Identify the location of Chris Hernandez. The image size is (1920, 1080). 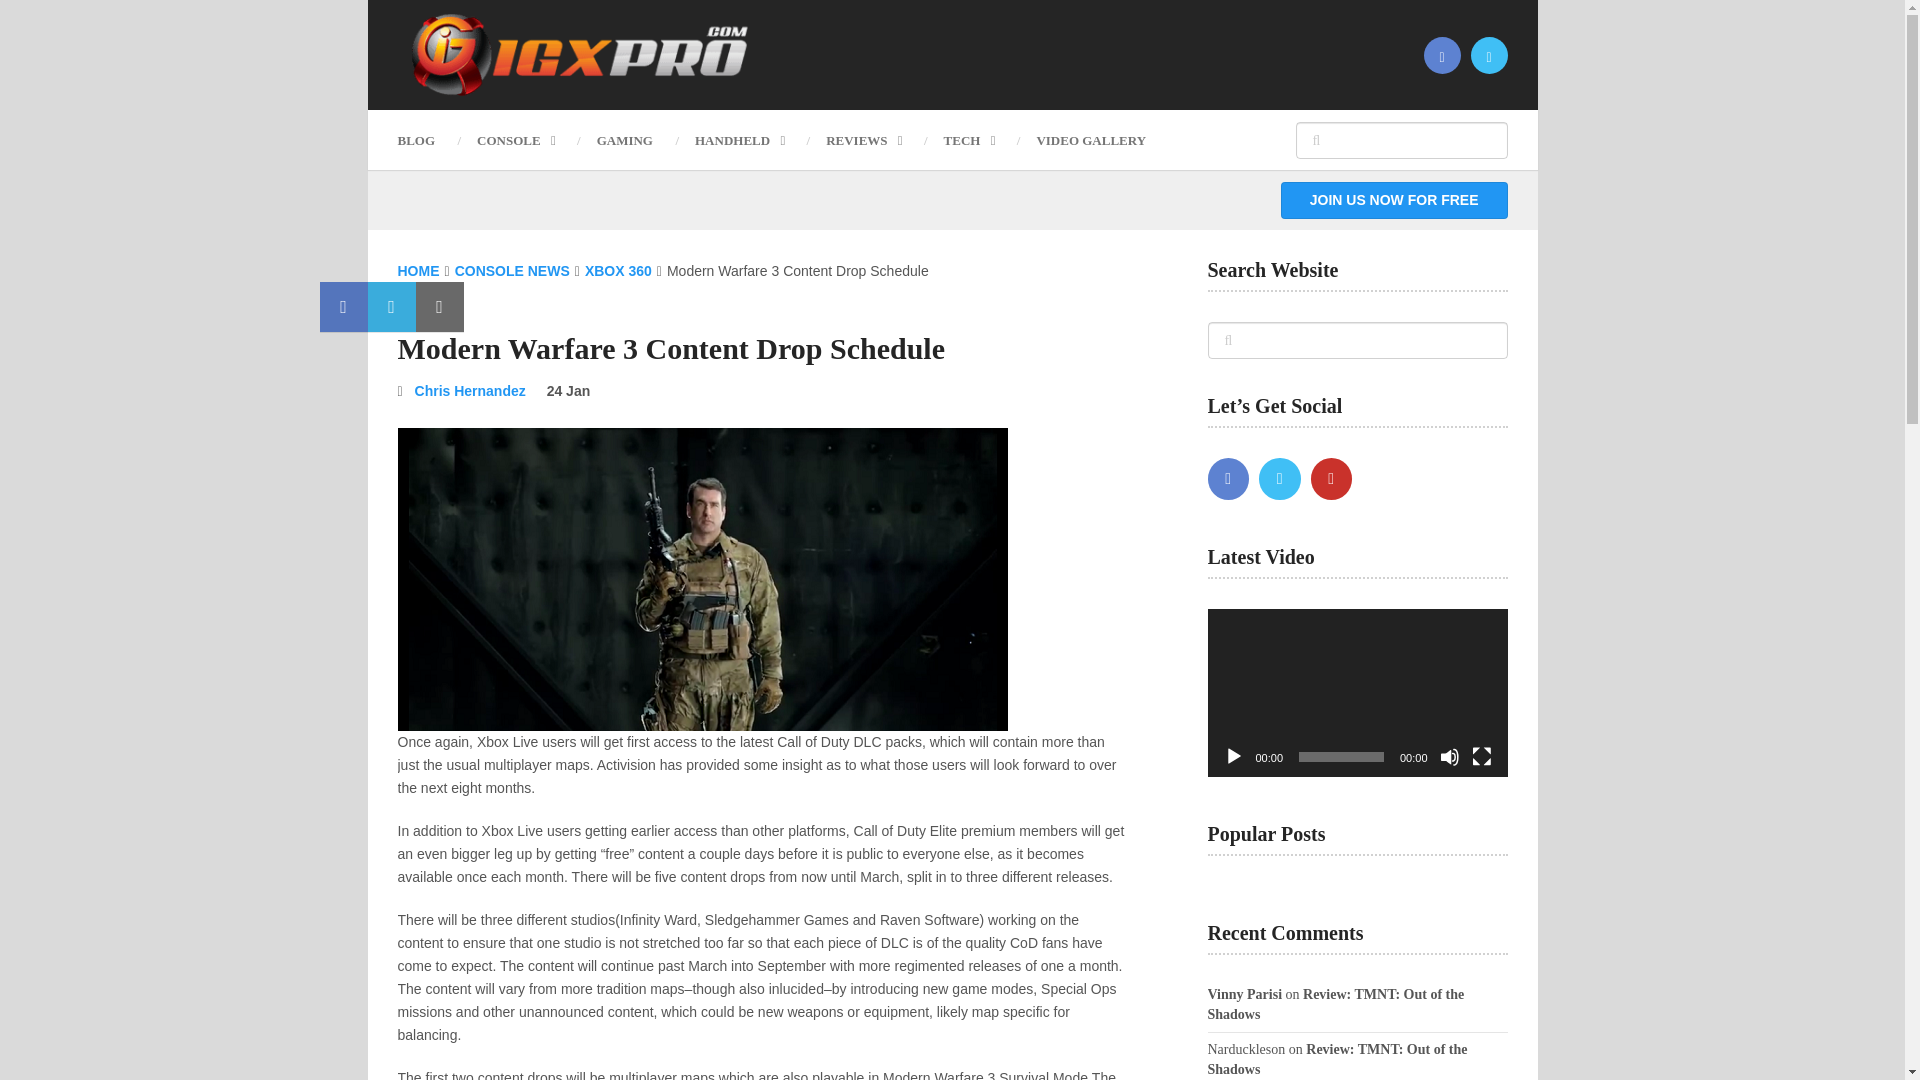
(470, 390).